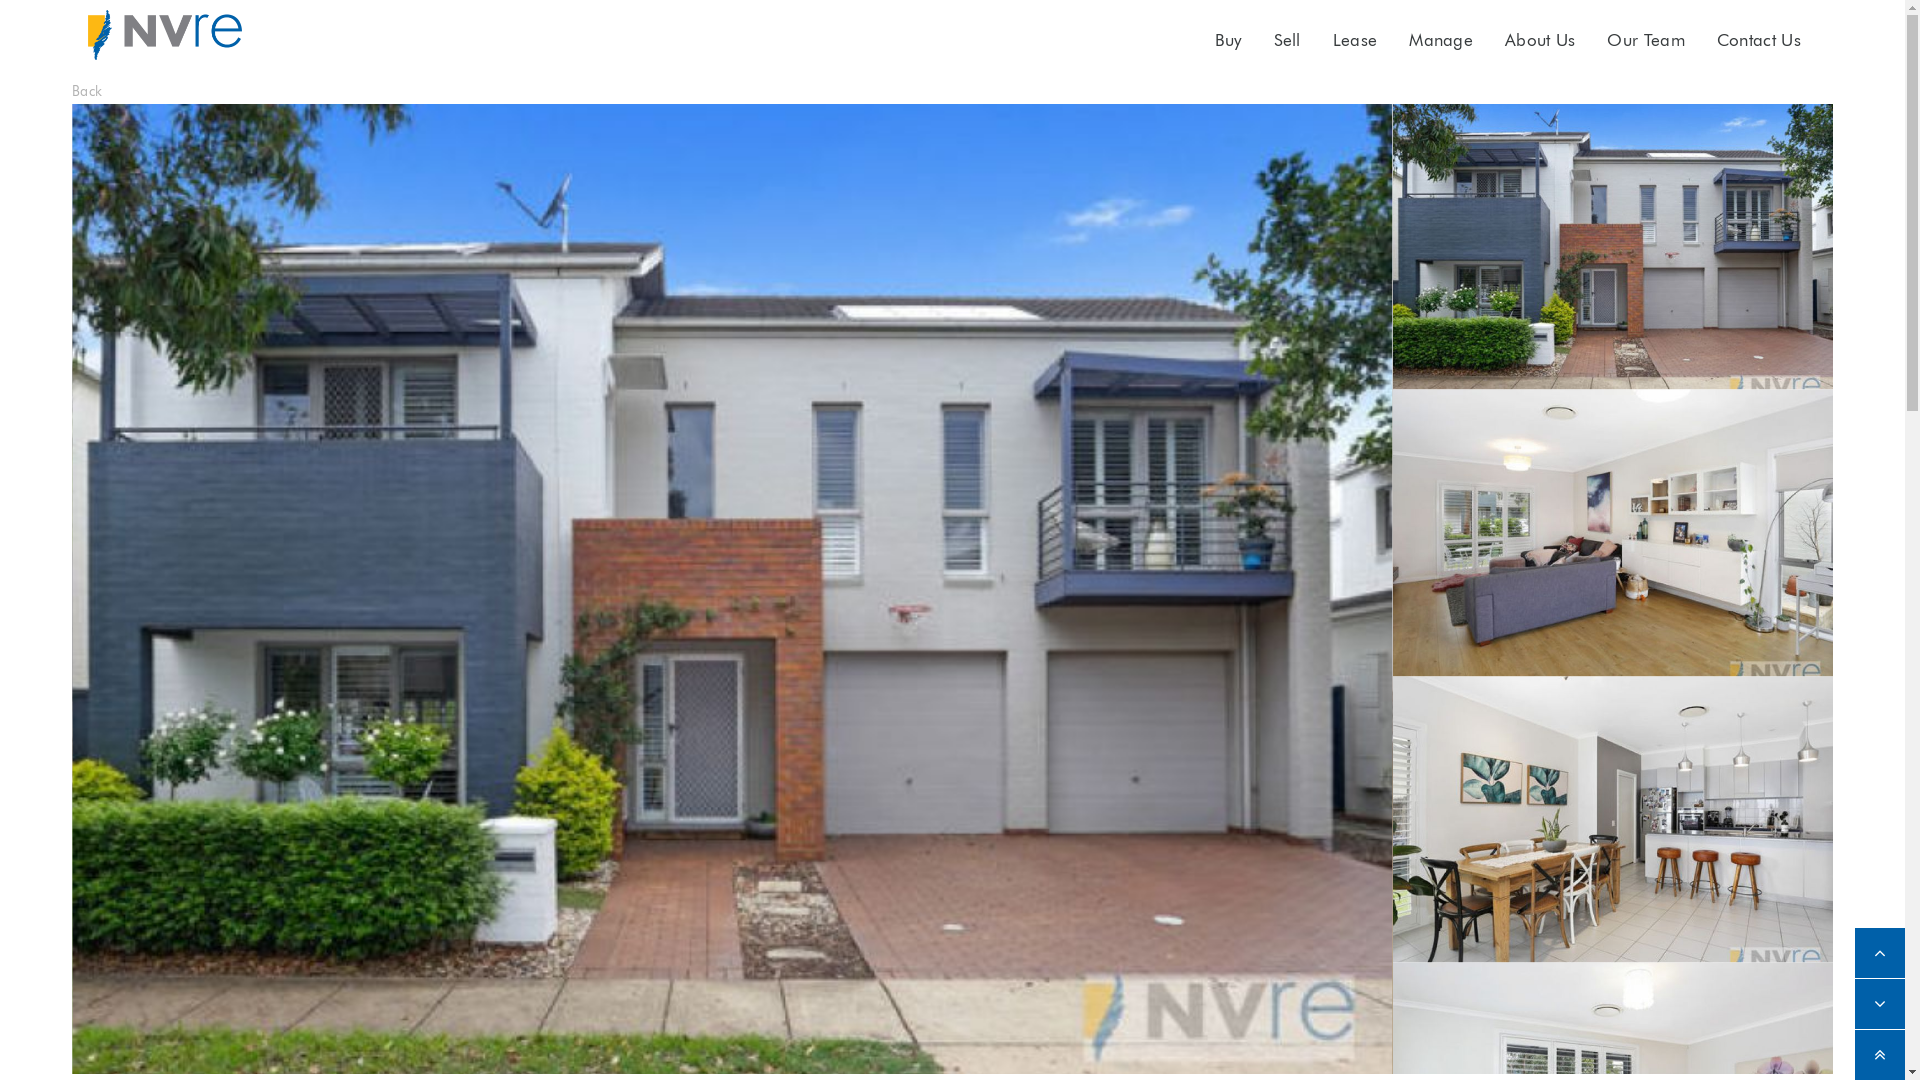 Image resolution: width=1920 pixels, height=1080 pixels. Describe the element at coordinates (1540, 40) in the screenshot. I see `About Us` at that location.